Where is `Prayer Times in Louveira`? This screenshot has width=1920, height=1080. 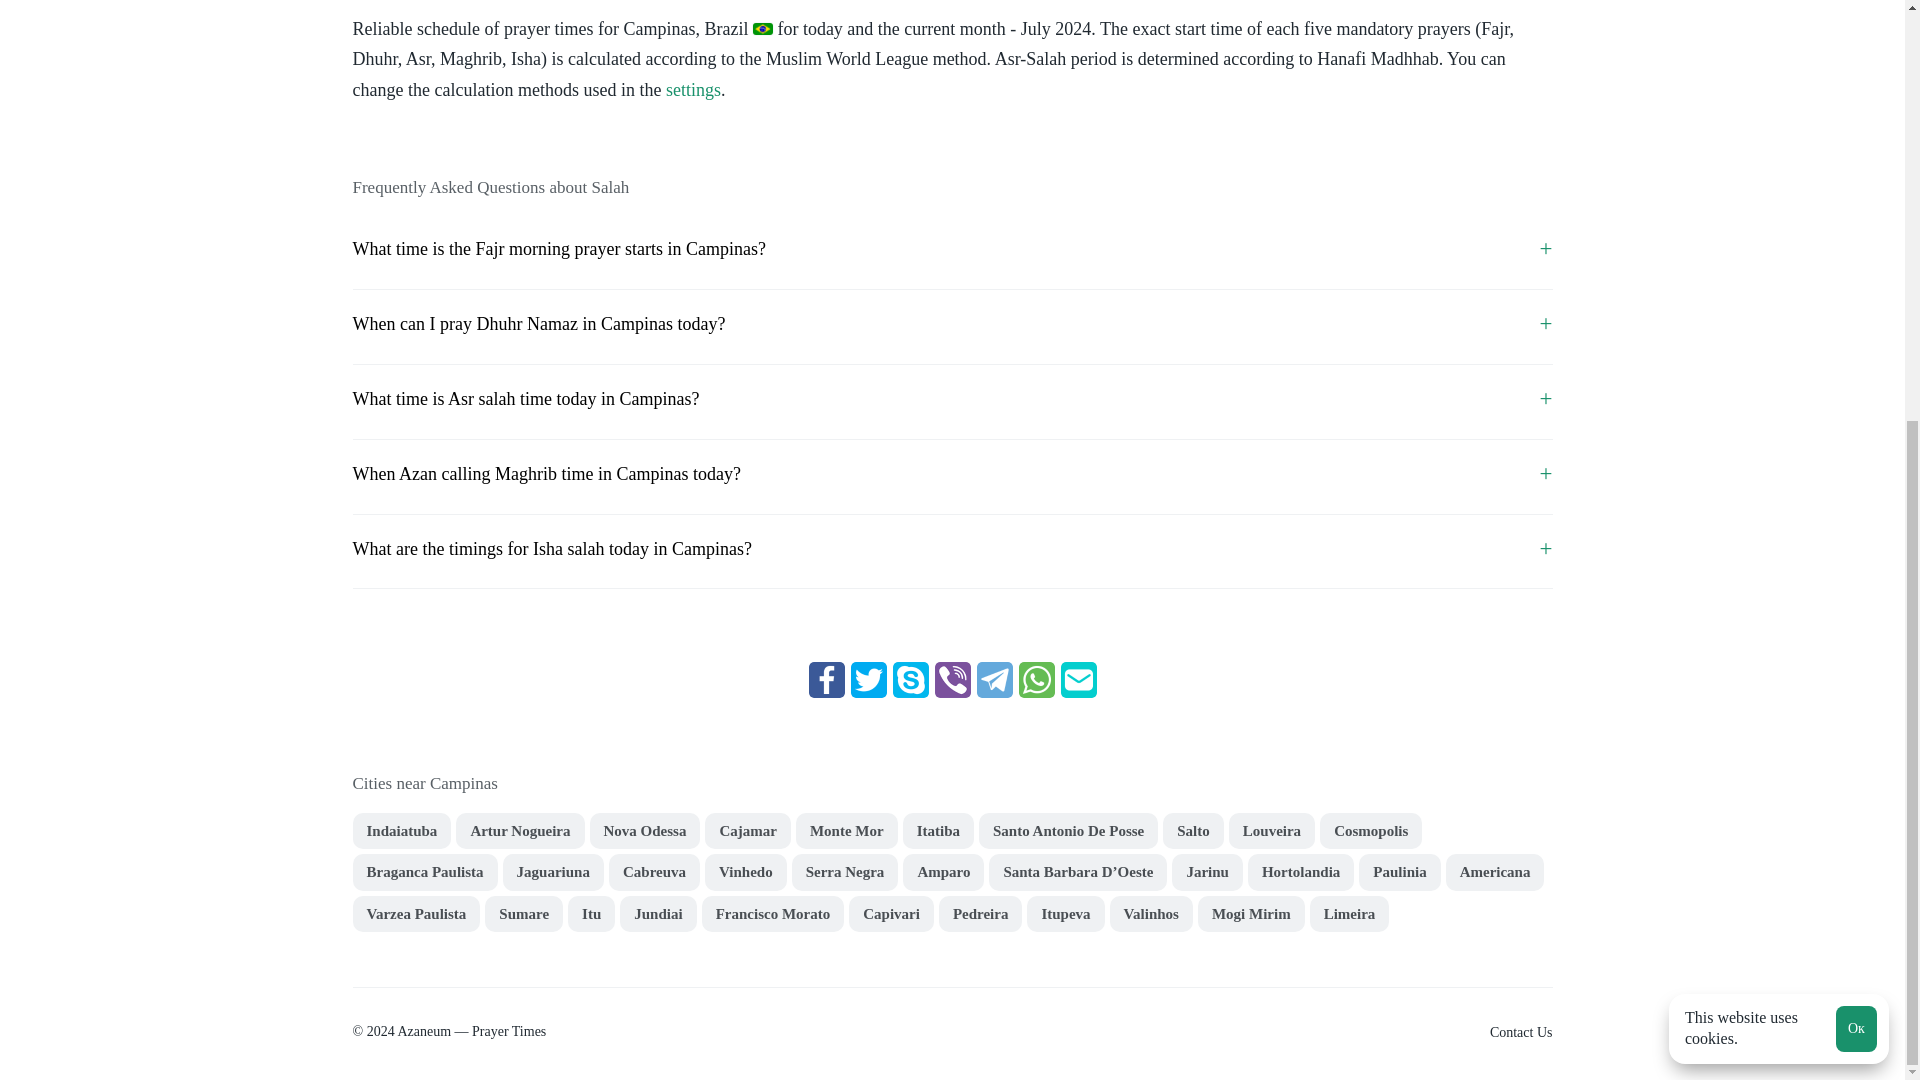
Prayer Times in Louveira is located at coordinates (1272, 831).